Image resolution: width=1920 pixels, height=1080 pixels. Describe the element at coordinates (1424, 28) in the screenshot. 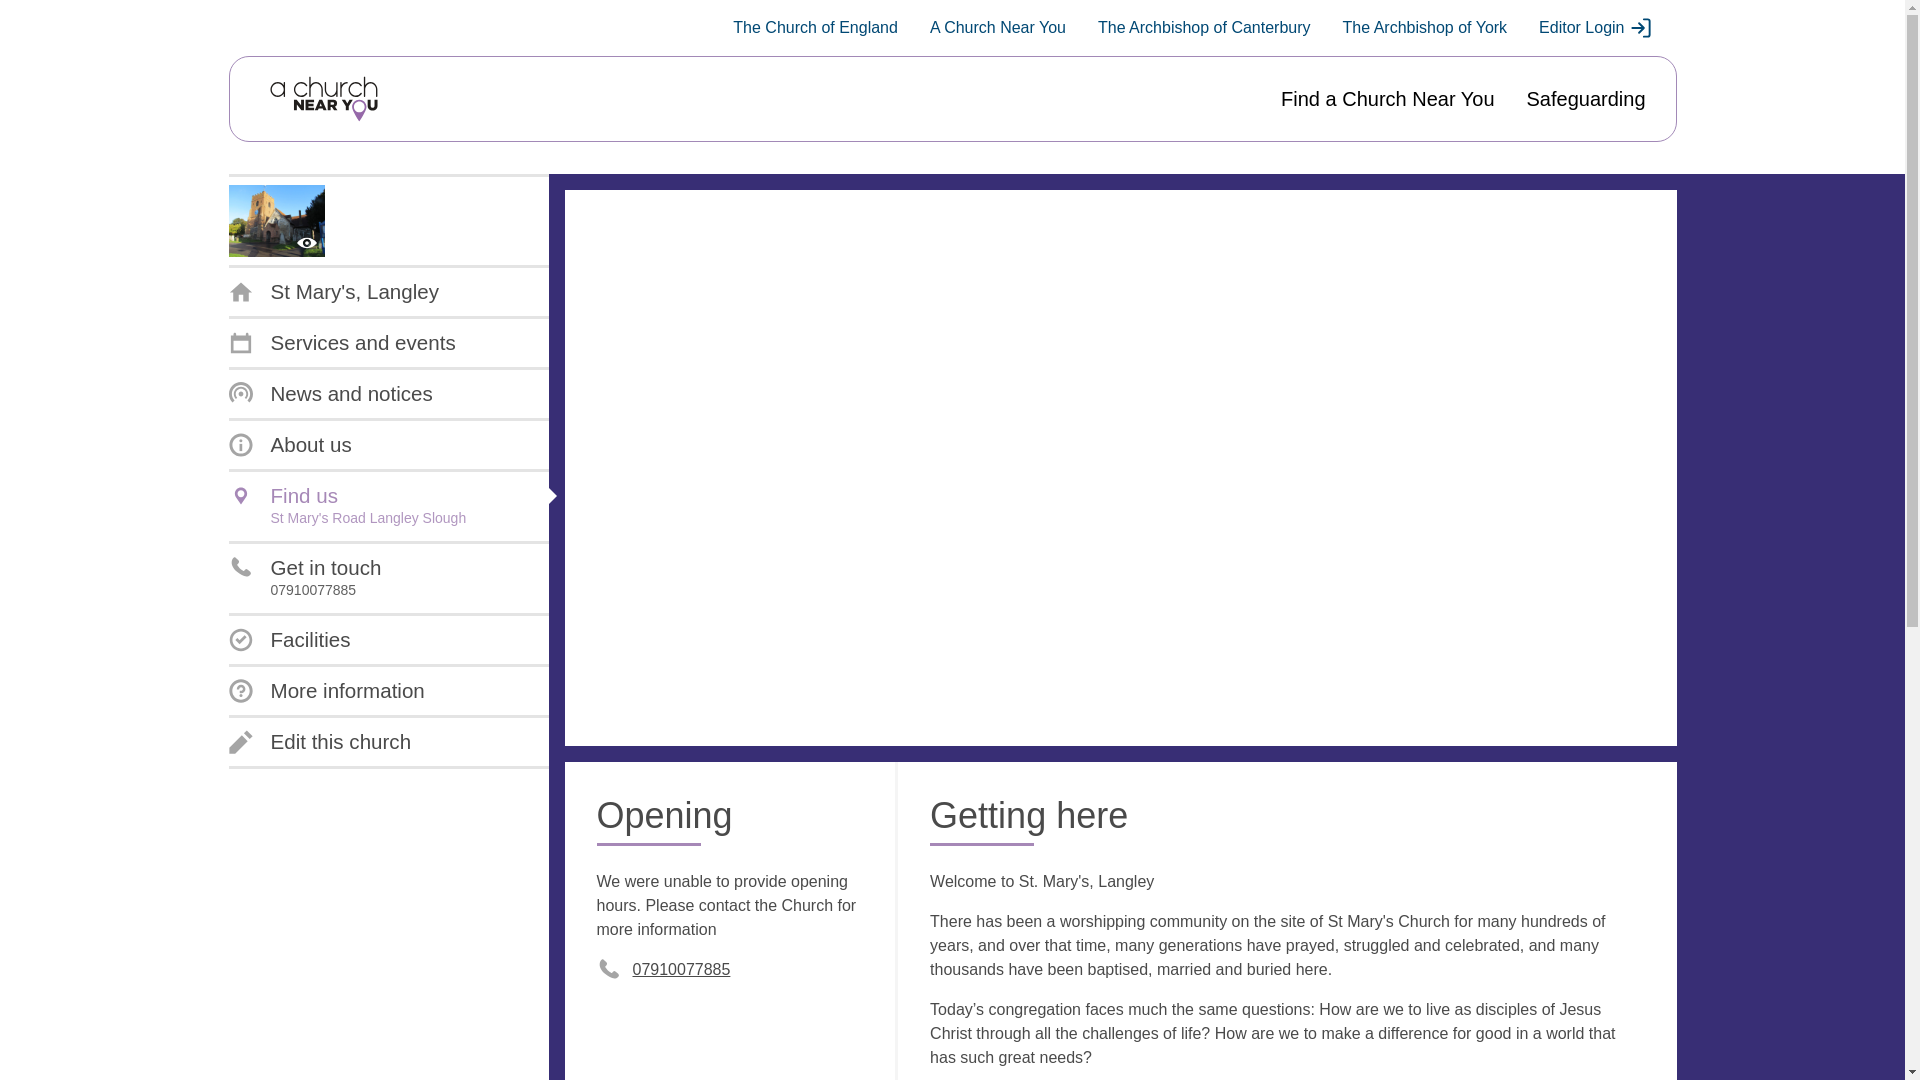

I see `News and notices` at that location.